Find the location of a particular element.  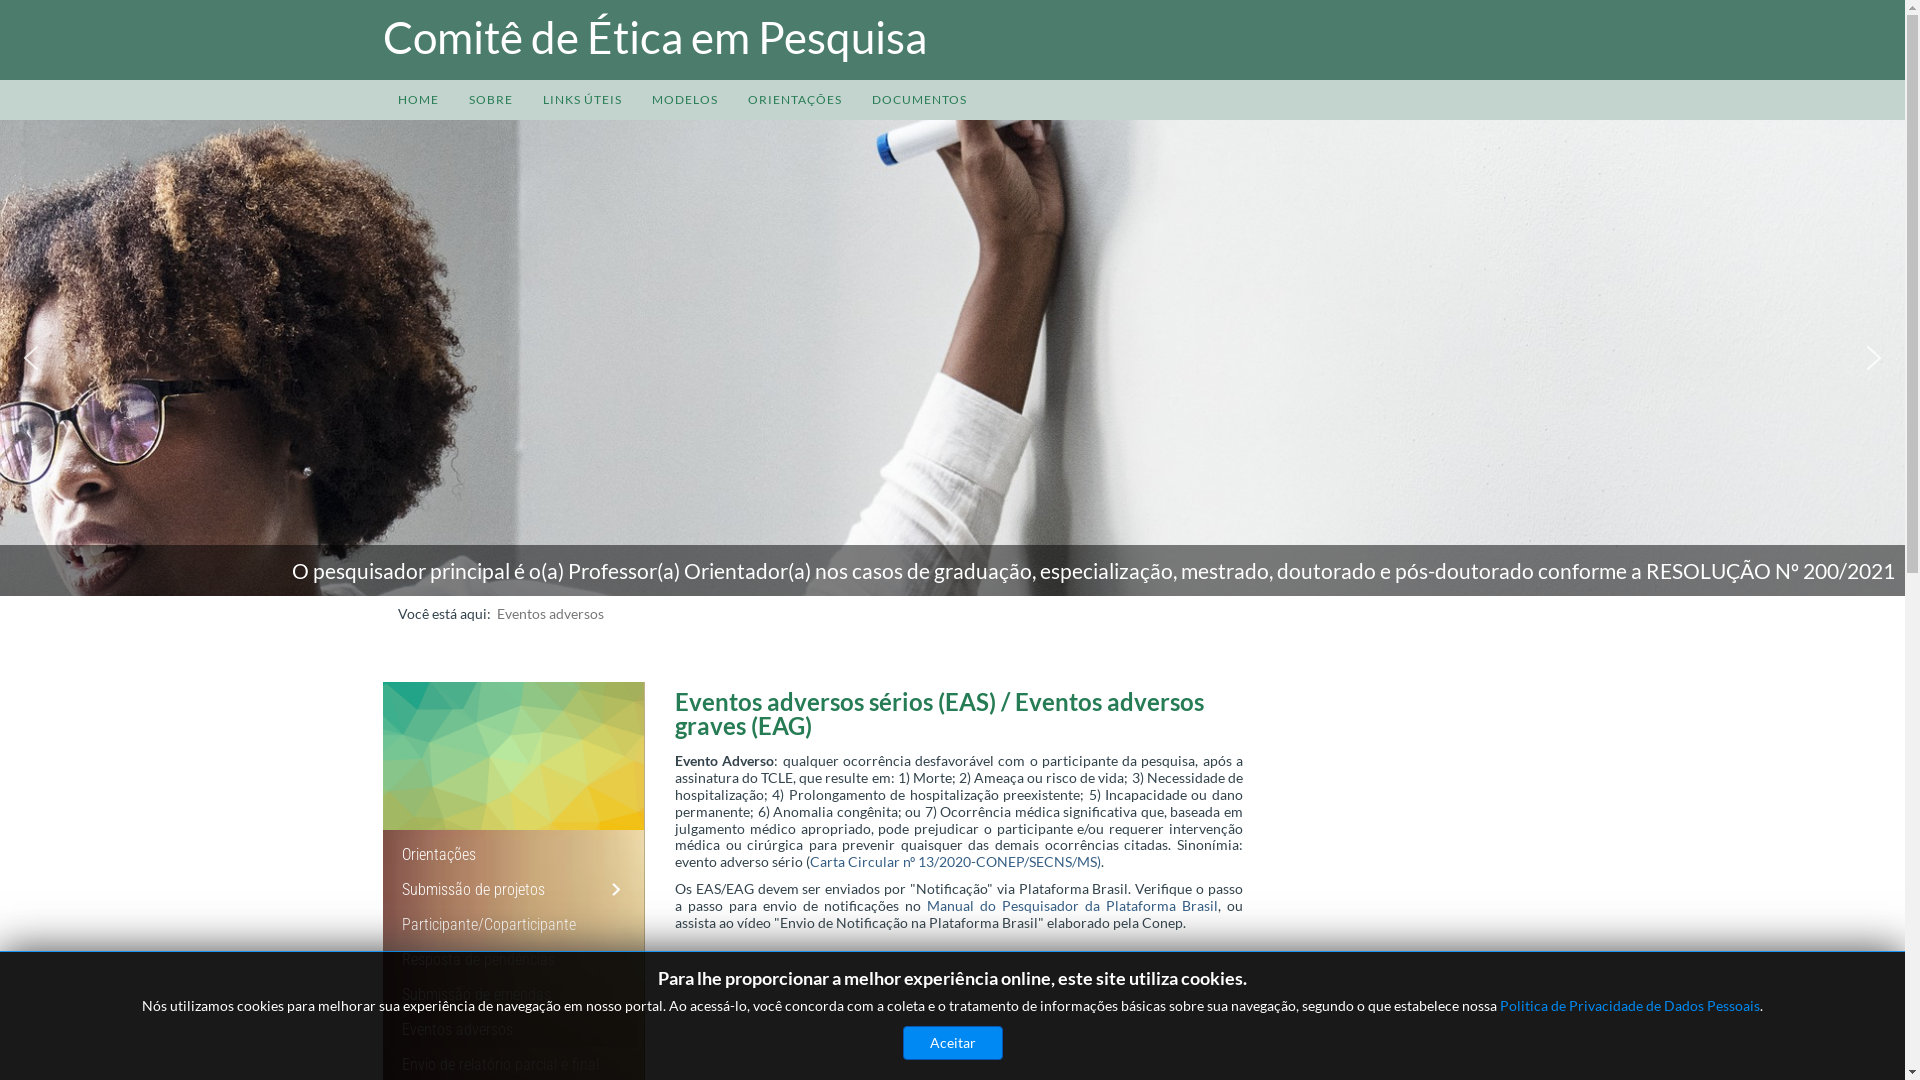

MODELOS is located at coordinates (684, 100).